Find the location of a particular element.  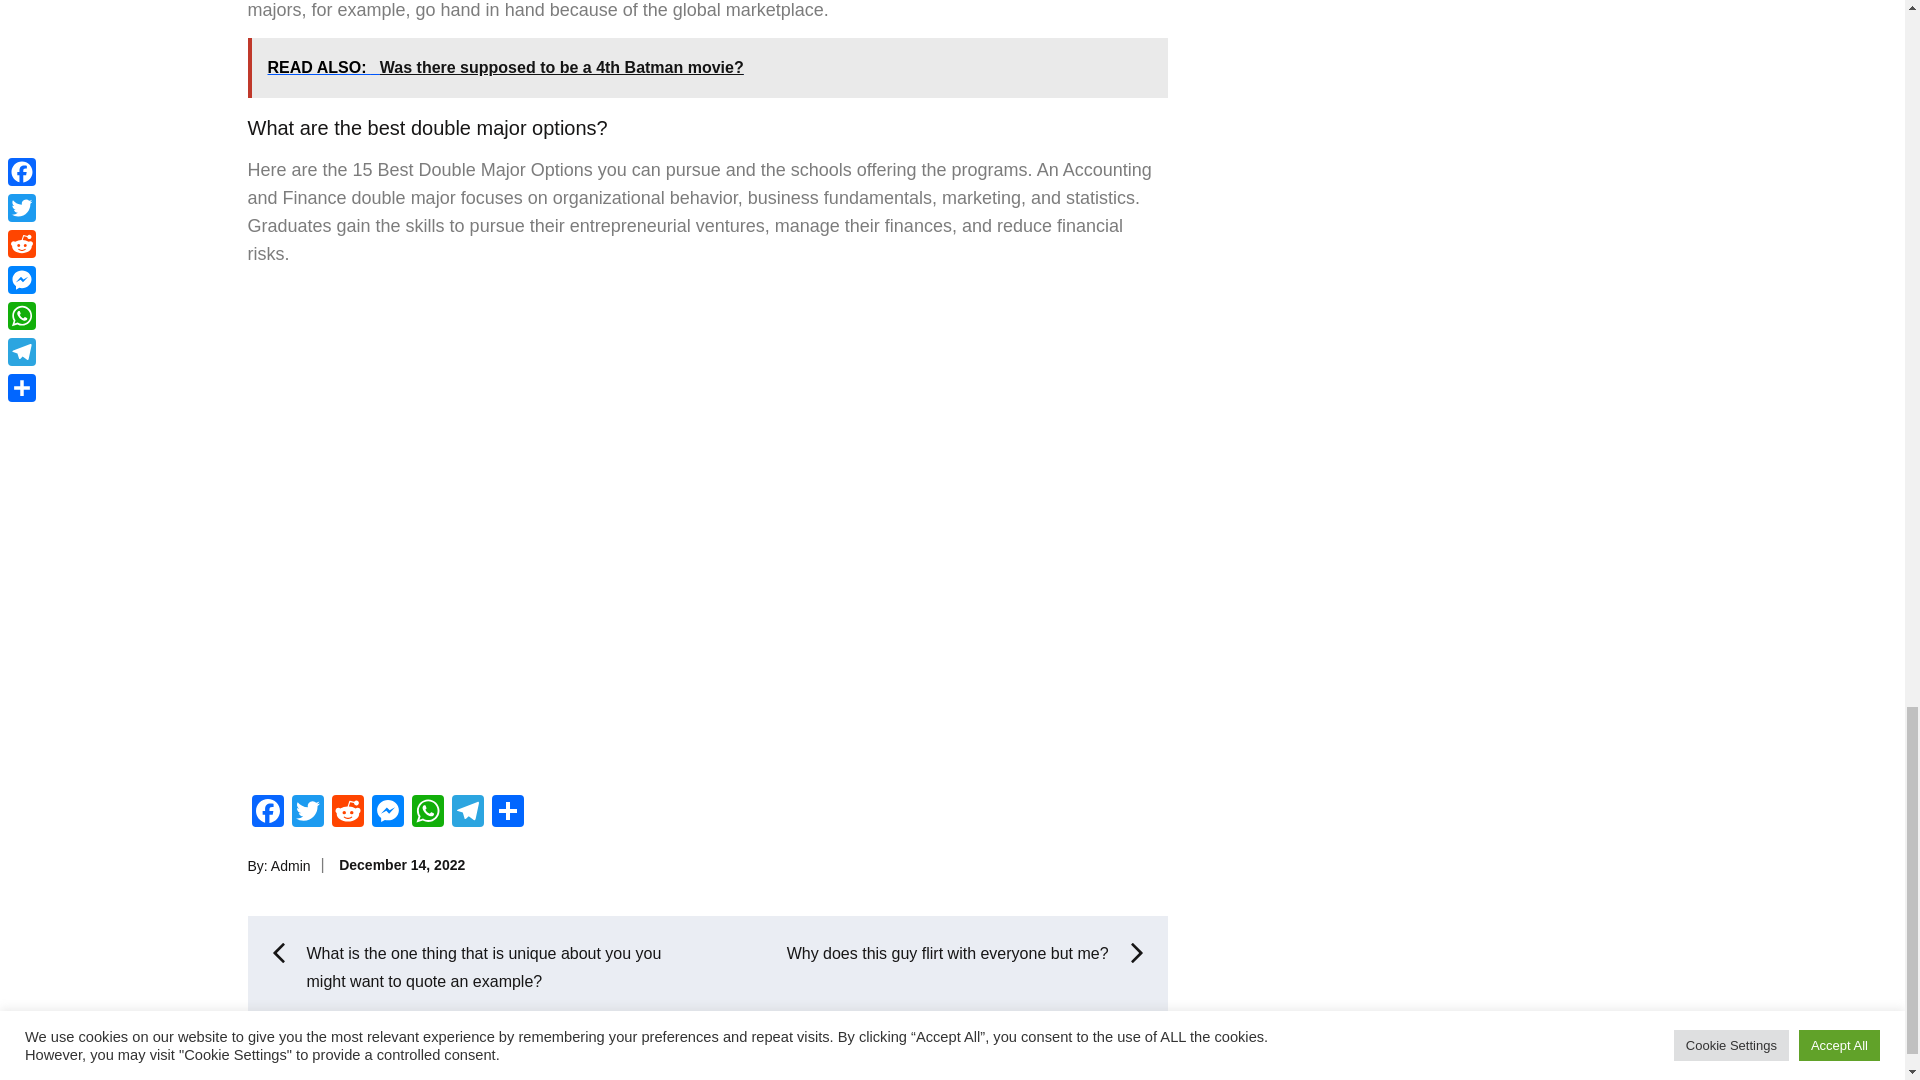

Admin is located at coordinates (290, 864).